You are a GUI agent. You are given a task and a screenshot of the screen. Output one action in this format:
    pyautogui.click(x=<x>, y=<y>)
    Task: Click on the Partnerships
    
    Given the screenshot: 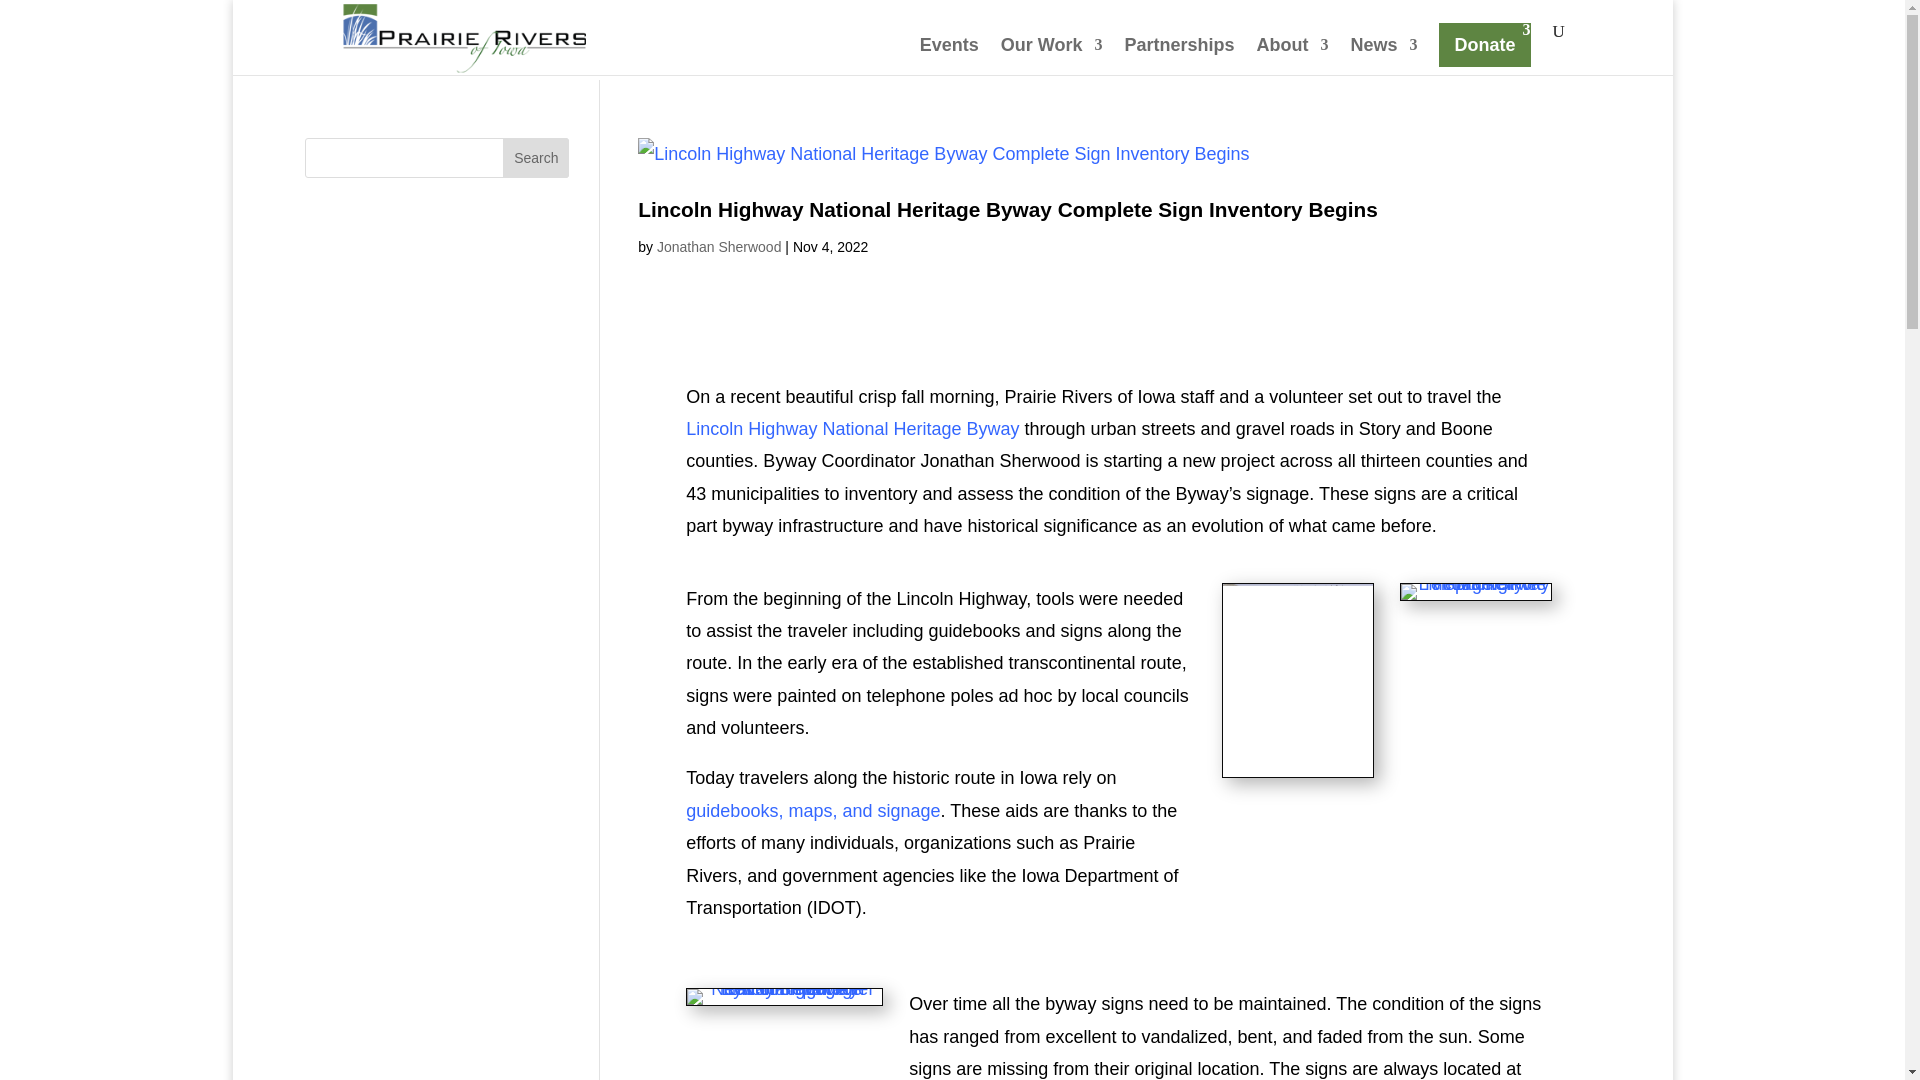 What is the action you would take?
    pyautogui.click(x=1178, y=56)
    